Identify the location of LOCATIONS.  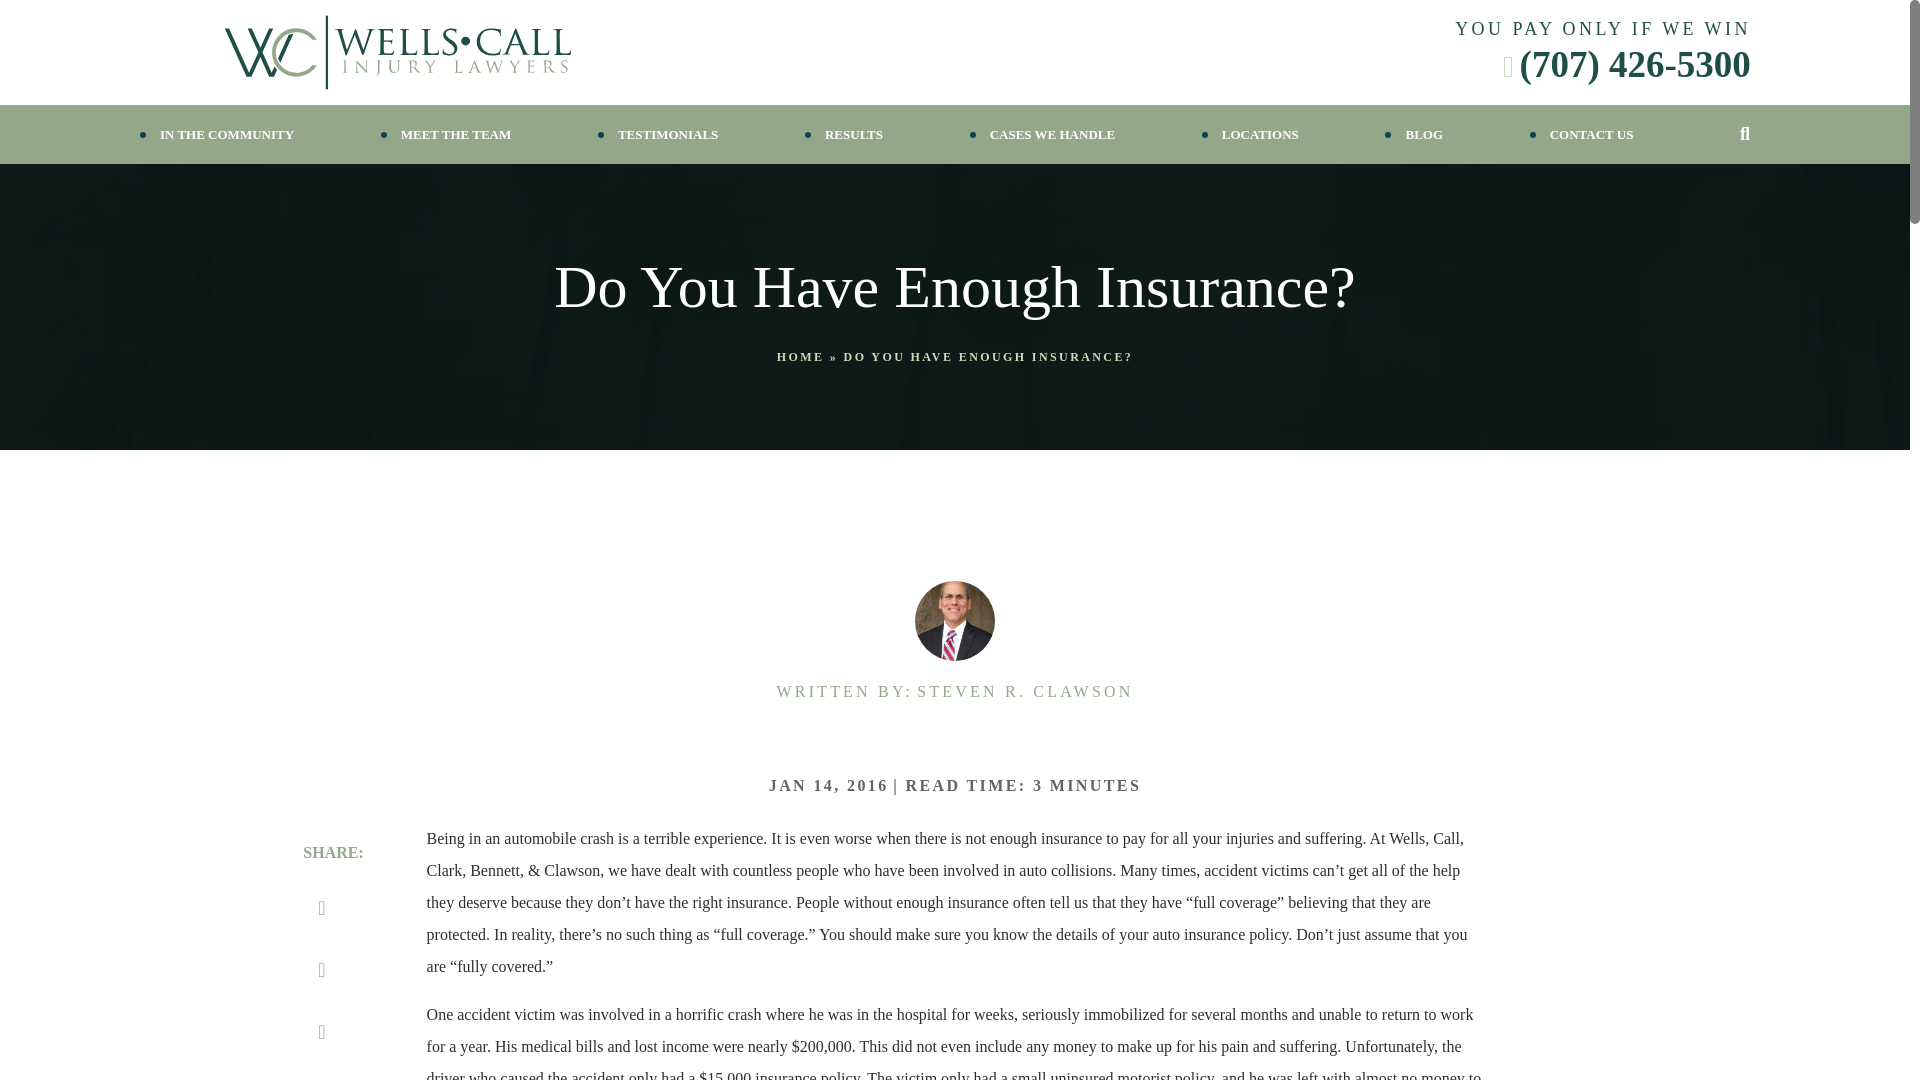
(1260, 134).